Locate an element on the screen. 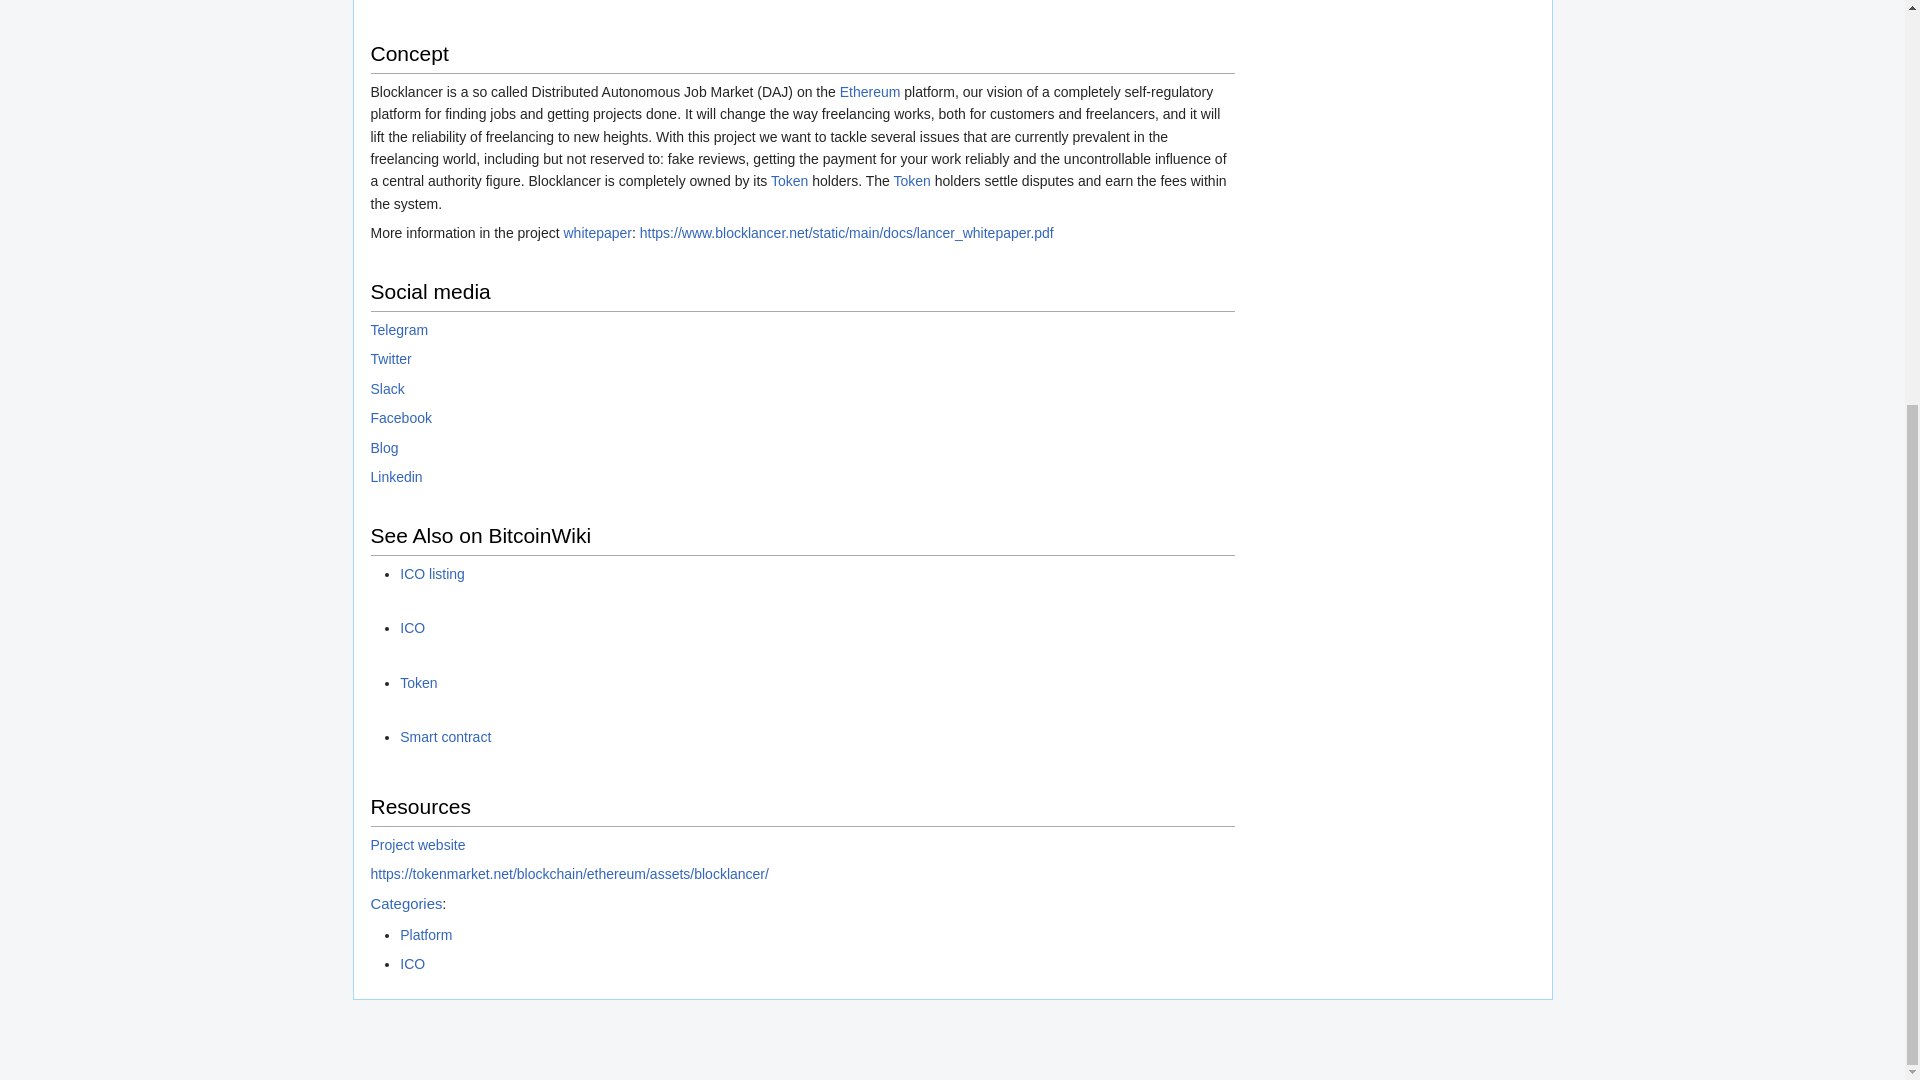  Token is located at coordinates (790, 180).